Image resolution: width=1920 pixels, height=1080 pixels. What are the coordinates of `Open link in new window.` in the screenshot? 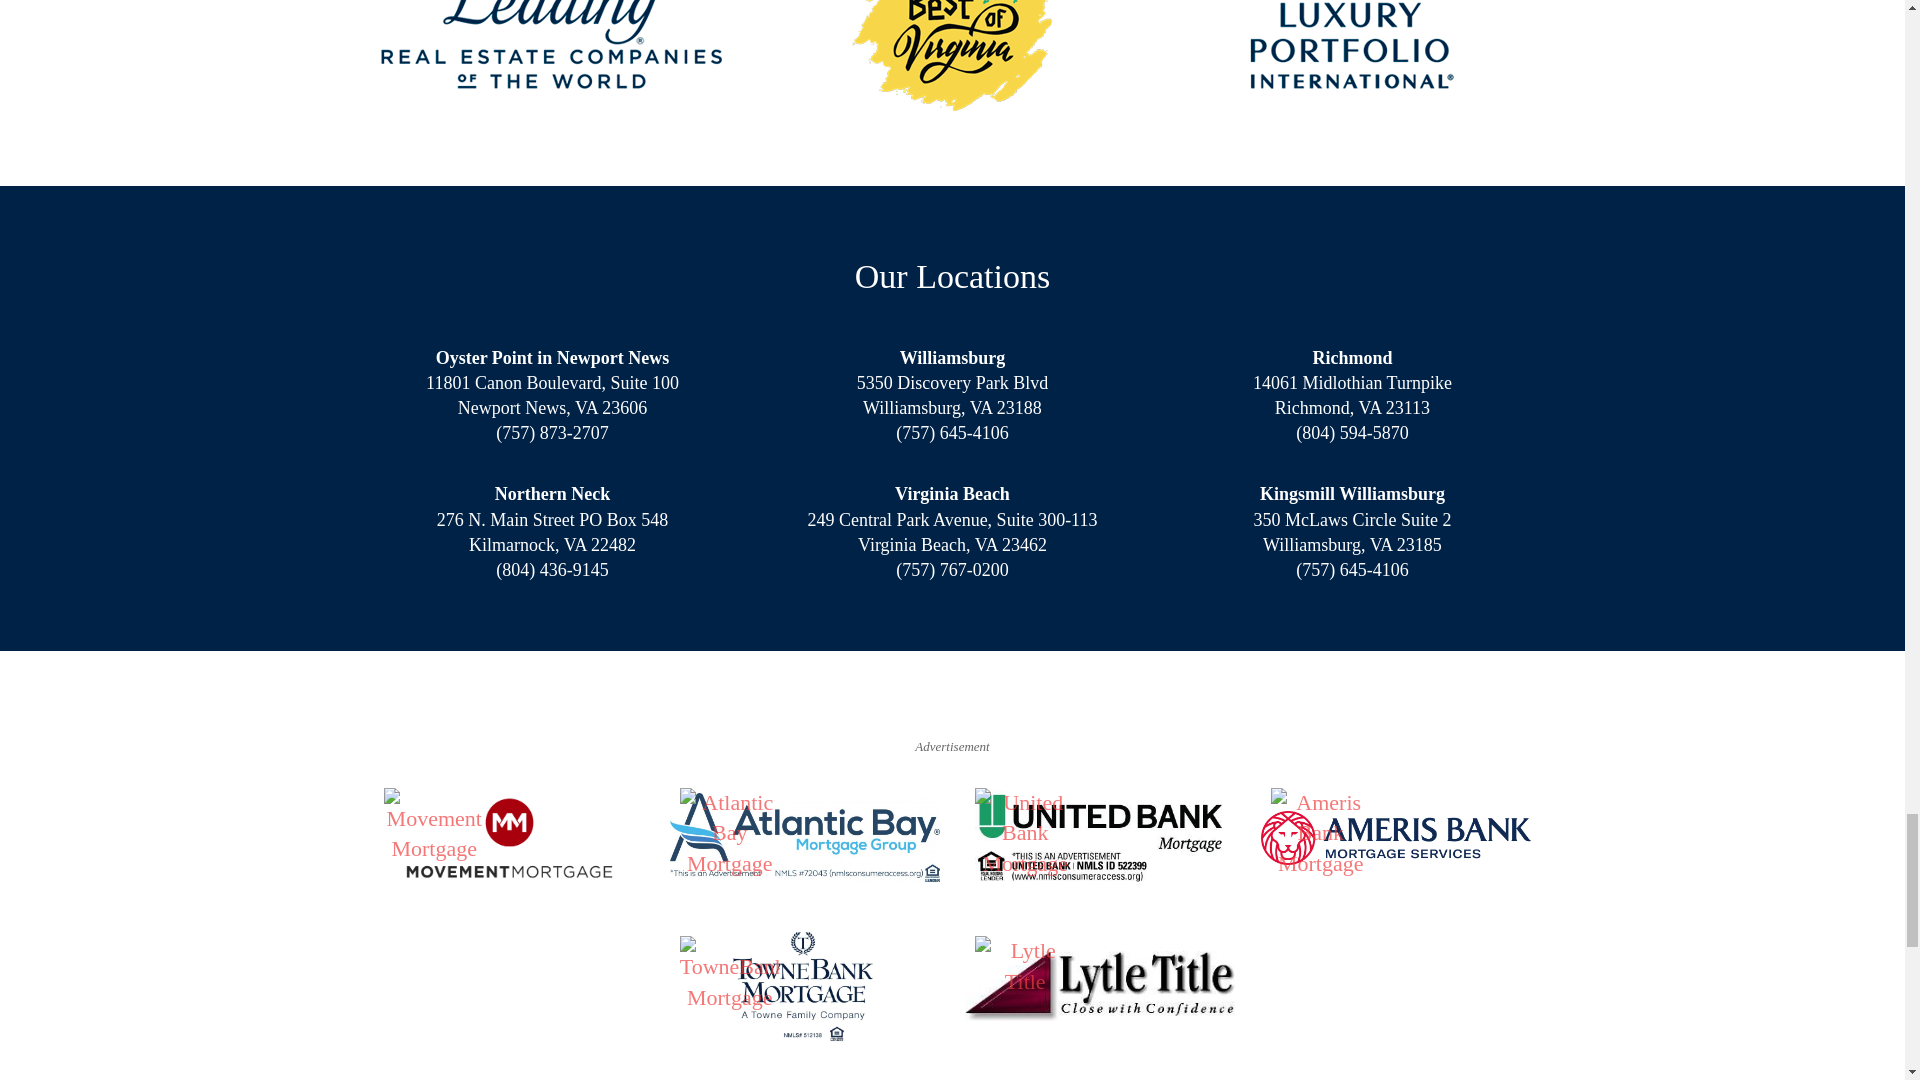 It's located at (1396, 837).